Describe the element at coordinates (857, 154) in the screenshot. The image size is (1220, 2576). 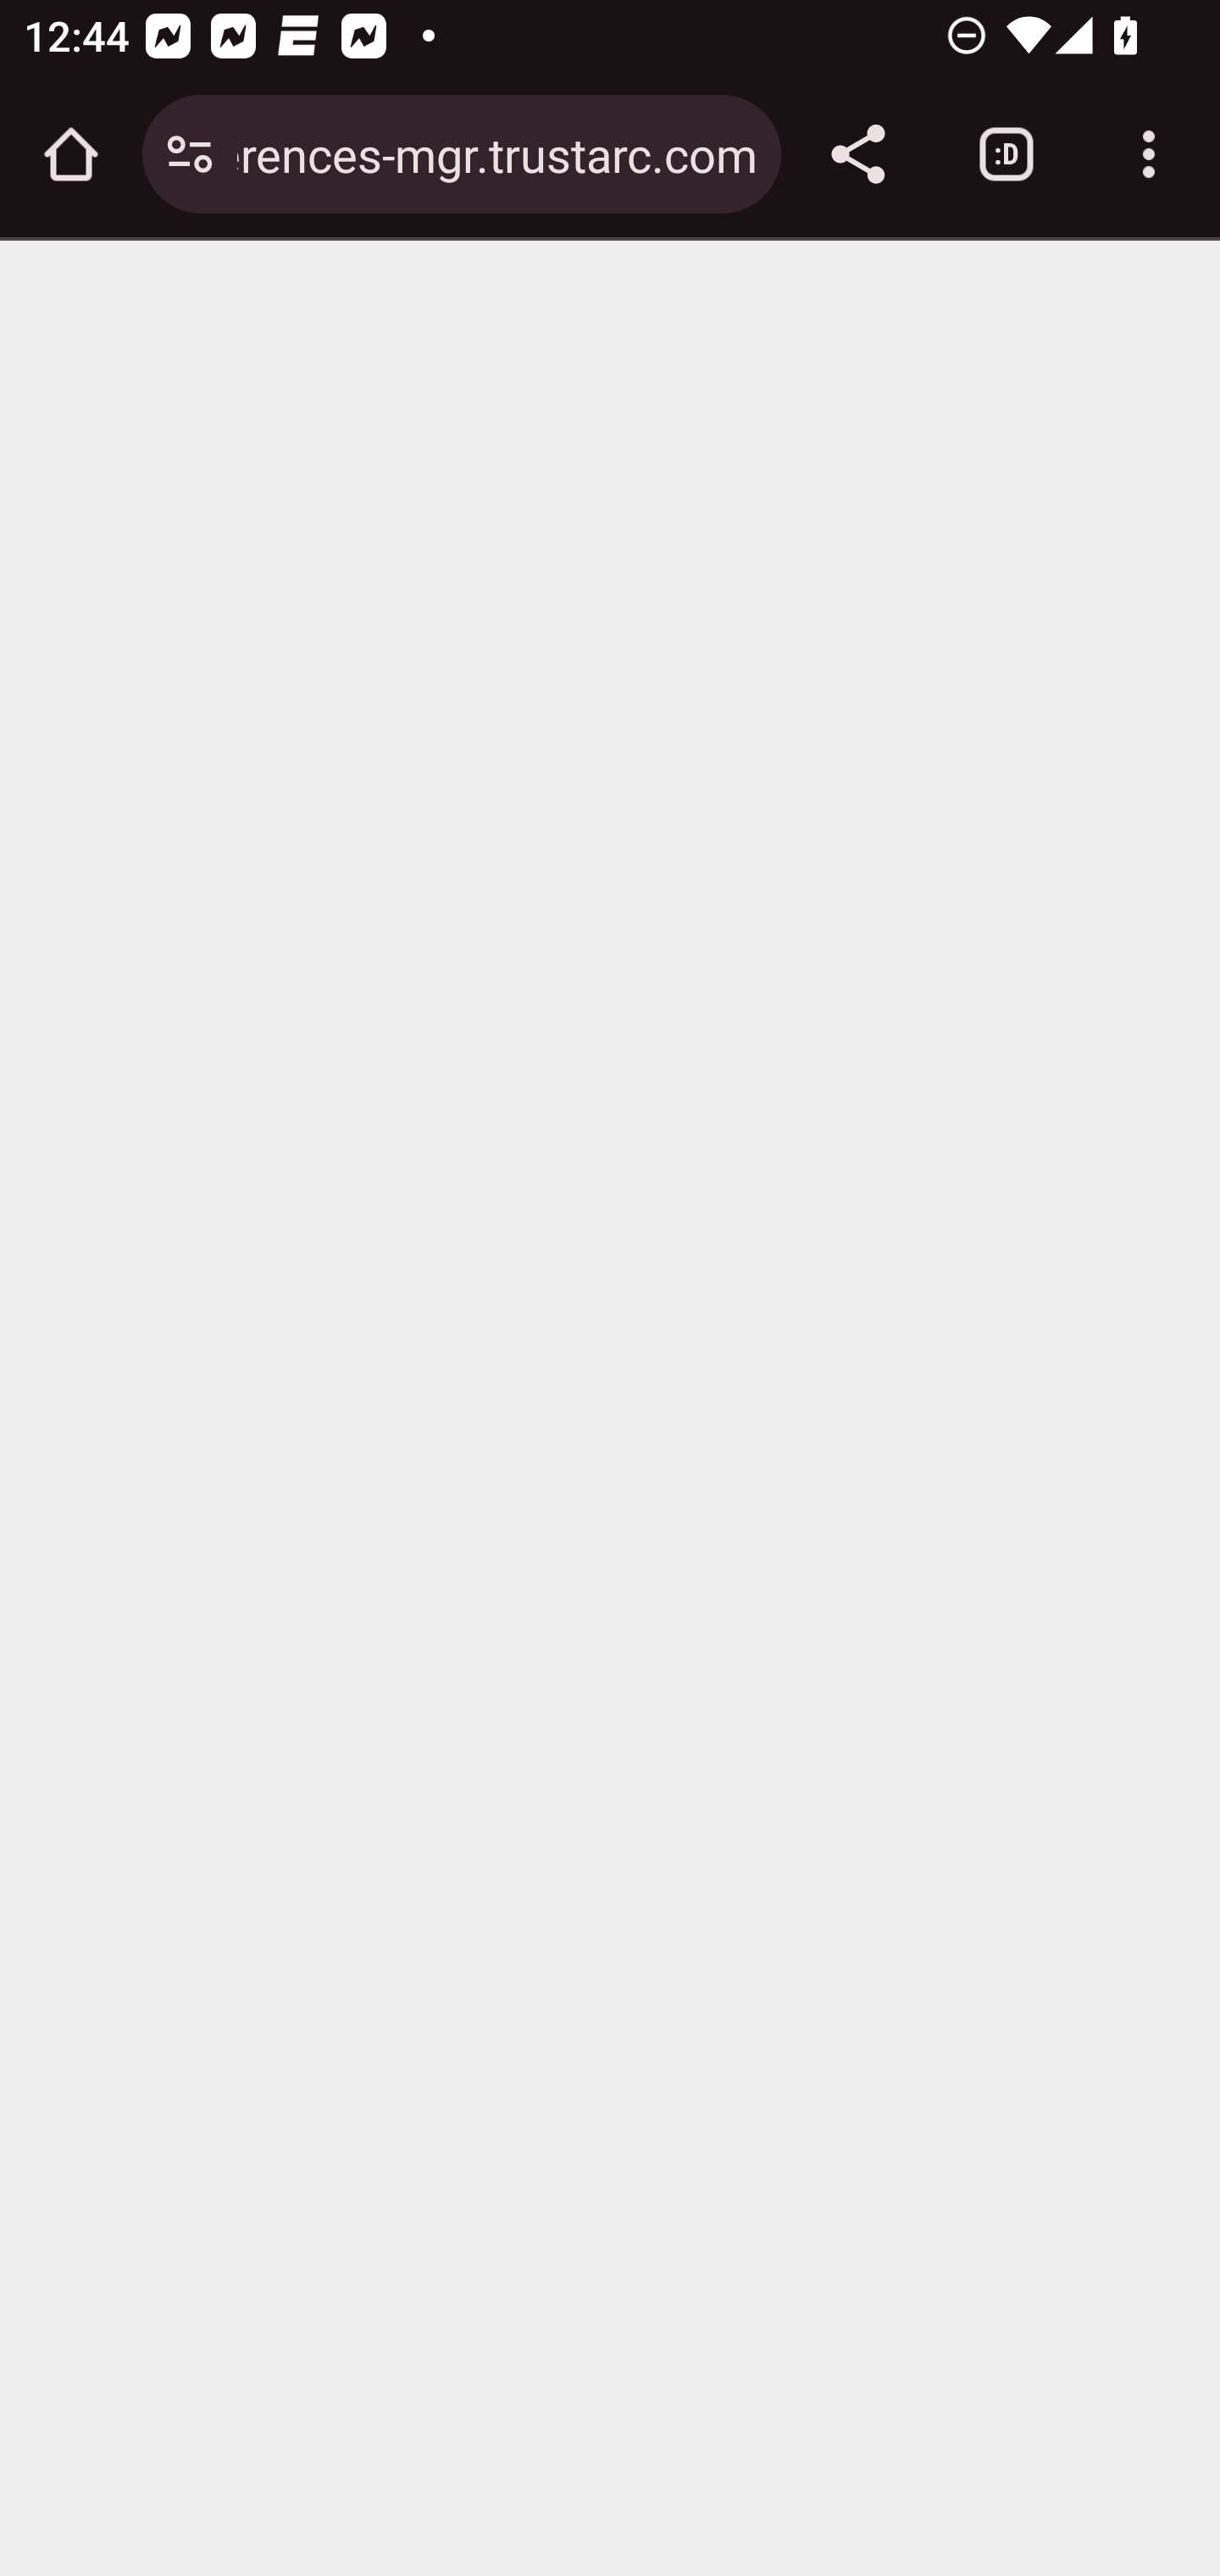
I see `Share` at that location.